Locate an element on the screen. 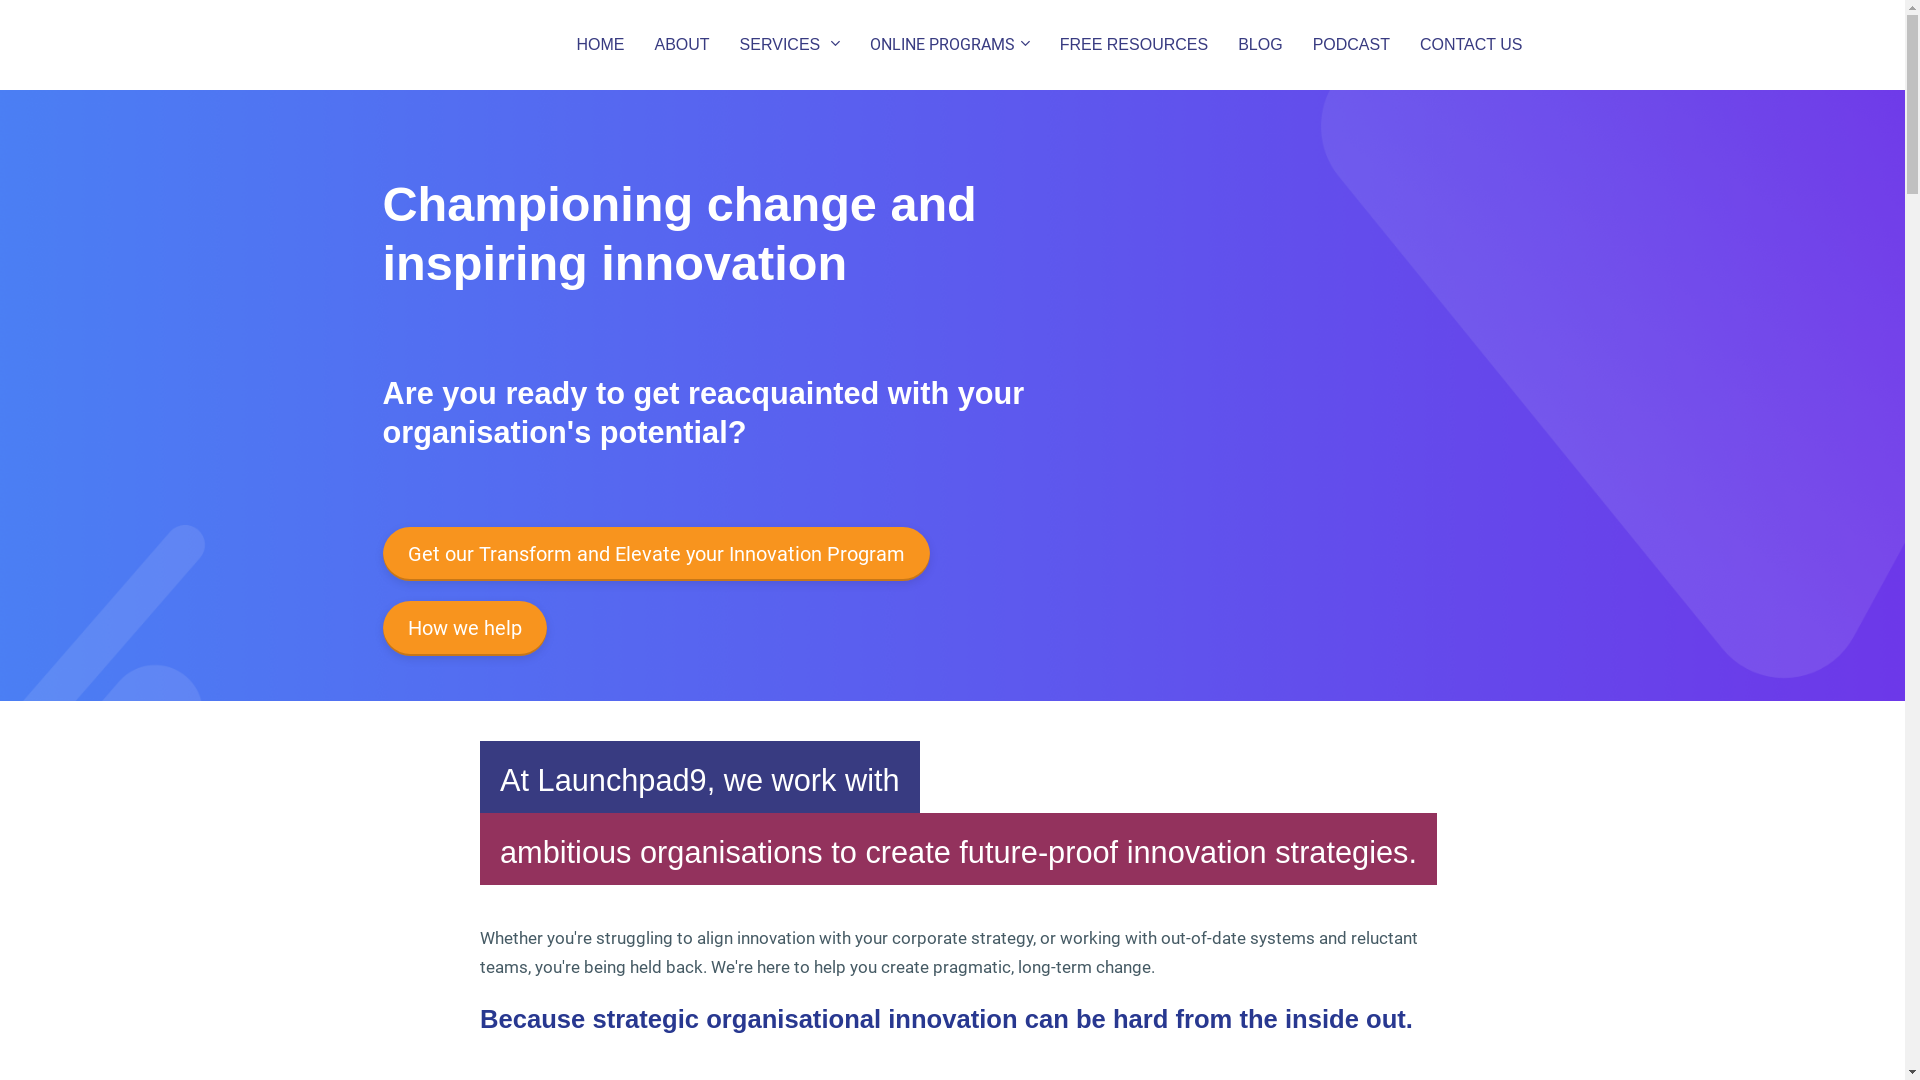 This screenshot has width=1920, height=1080. ONLINE PROGRAMS is located at coordinates (950, 46).